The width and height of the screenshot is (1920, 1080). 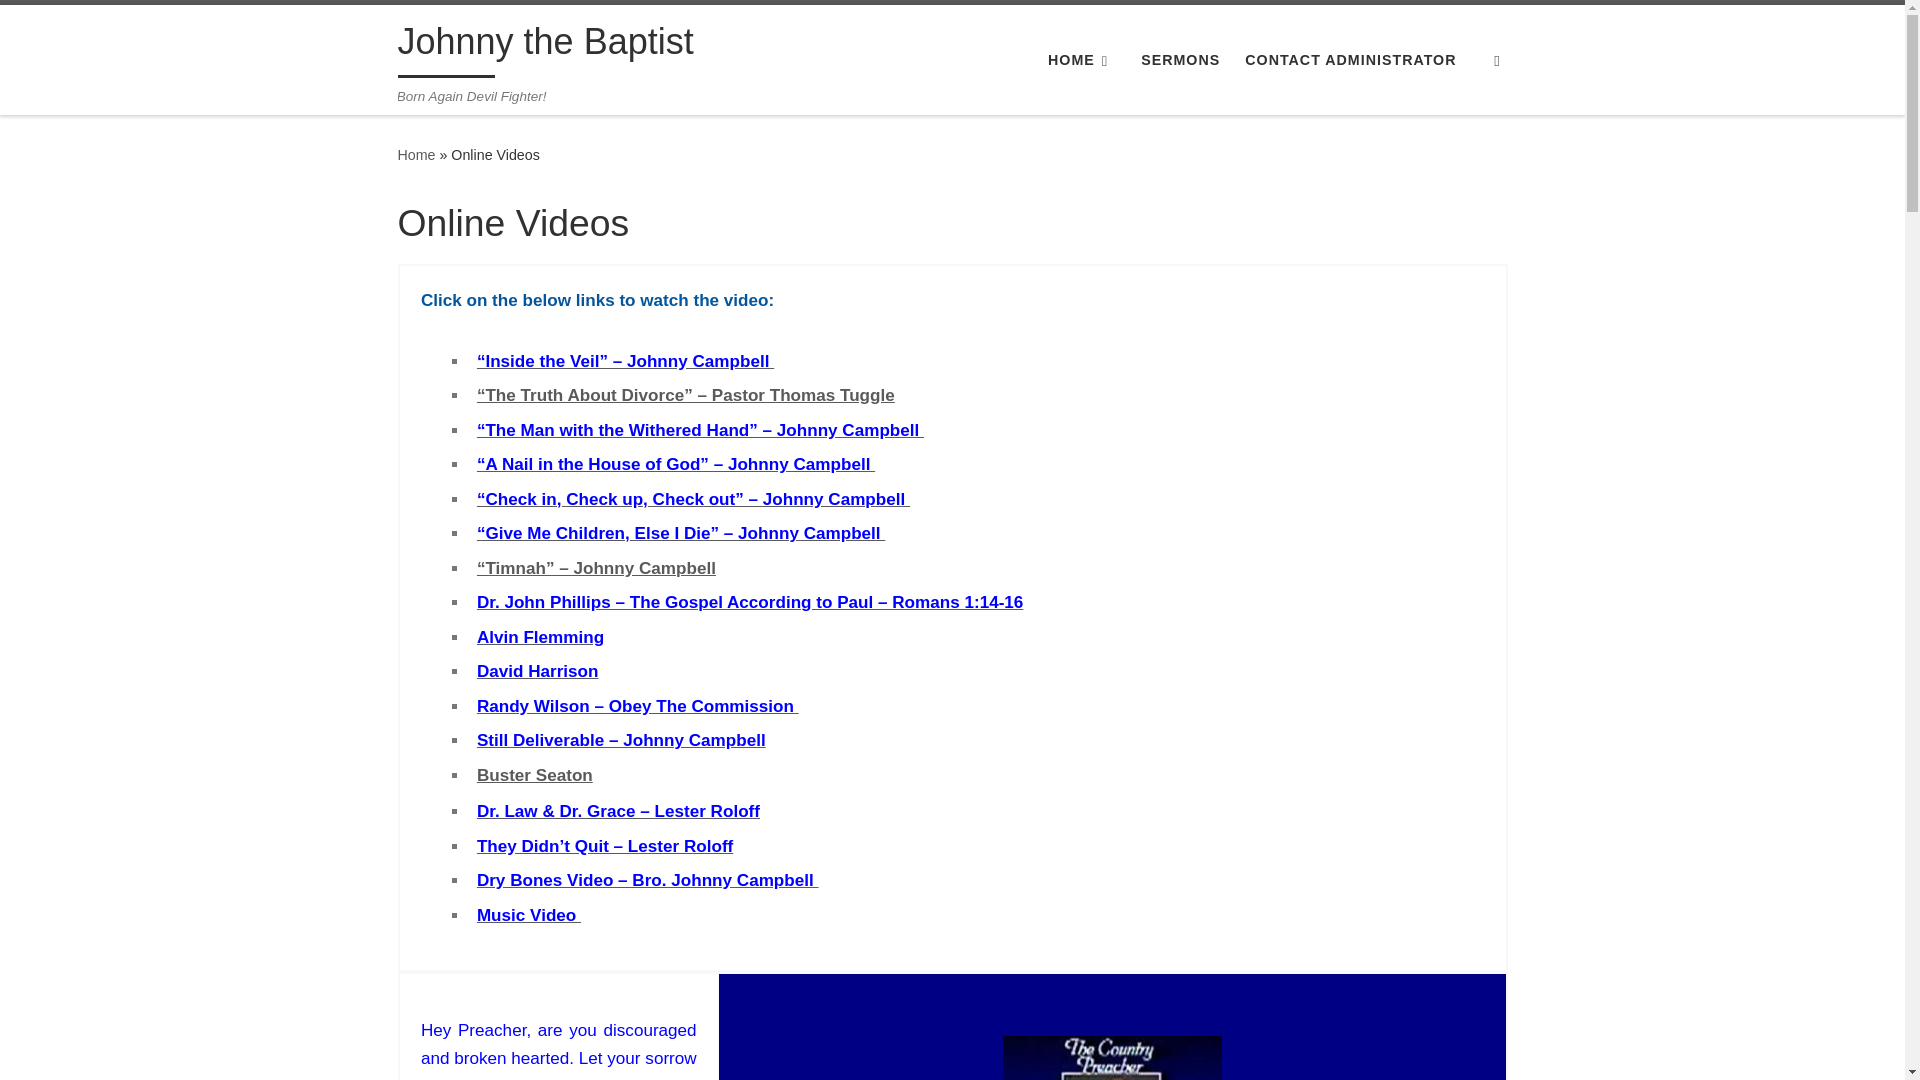 I want to click on SERMONS, so click(x=1180, y=60).